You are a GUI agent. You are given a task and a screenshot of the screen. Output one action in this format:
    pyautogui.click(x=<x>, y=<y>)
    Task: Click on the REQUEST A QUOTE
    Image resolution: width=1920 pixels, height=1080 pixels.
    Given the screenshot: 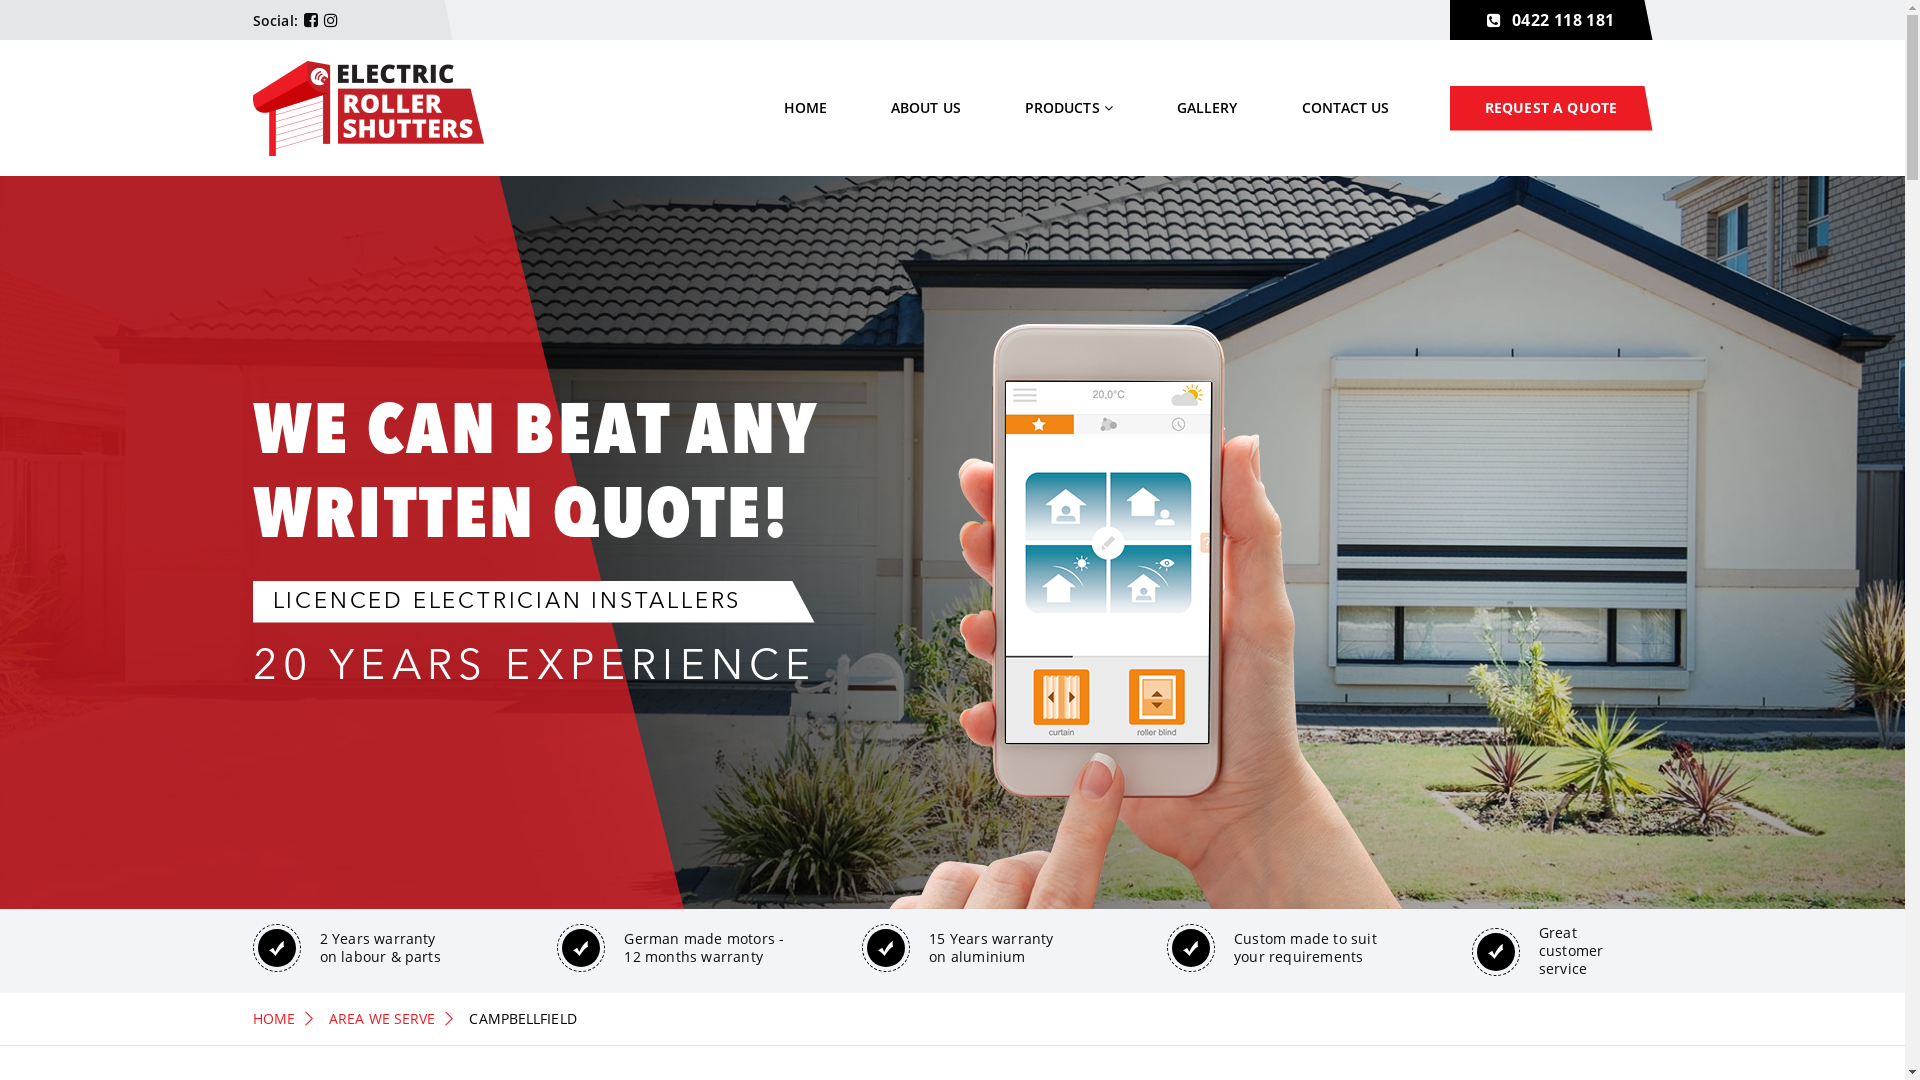 What is the action you would take?
    pyautogui.click(x=1552, y=108)
    